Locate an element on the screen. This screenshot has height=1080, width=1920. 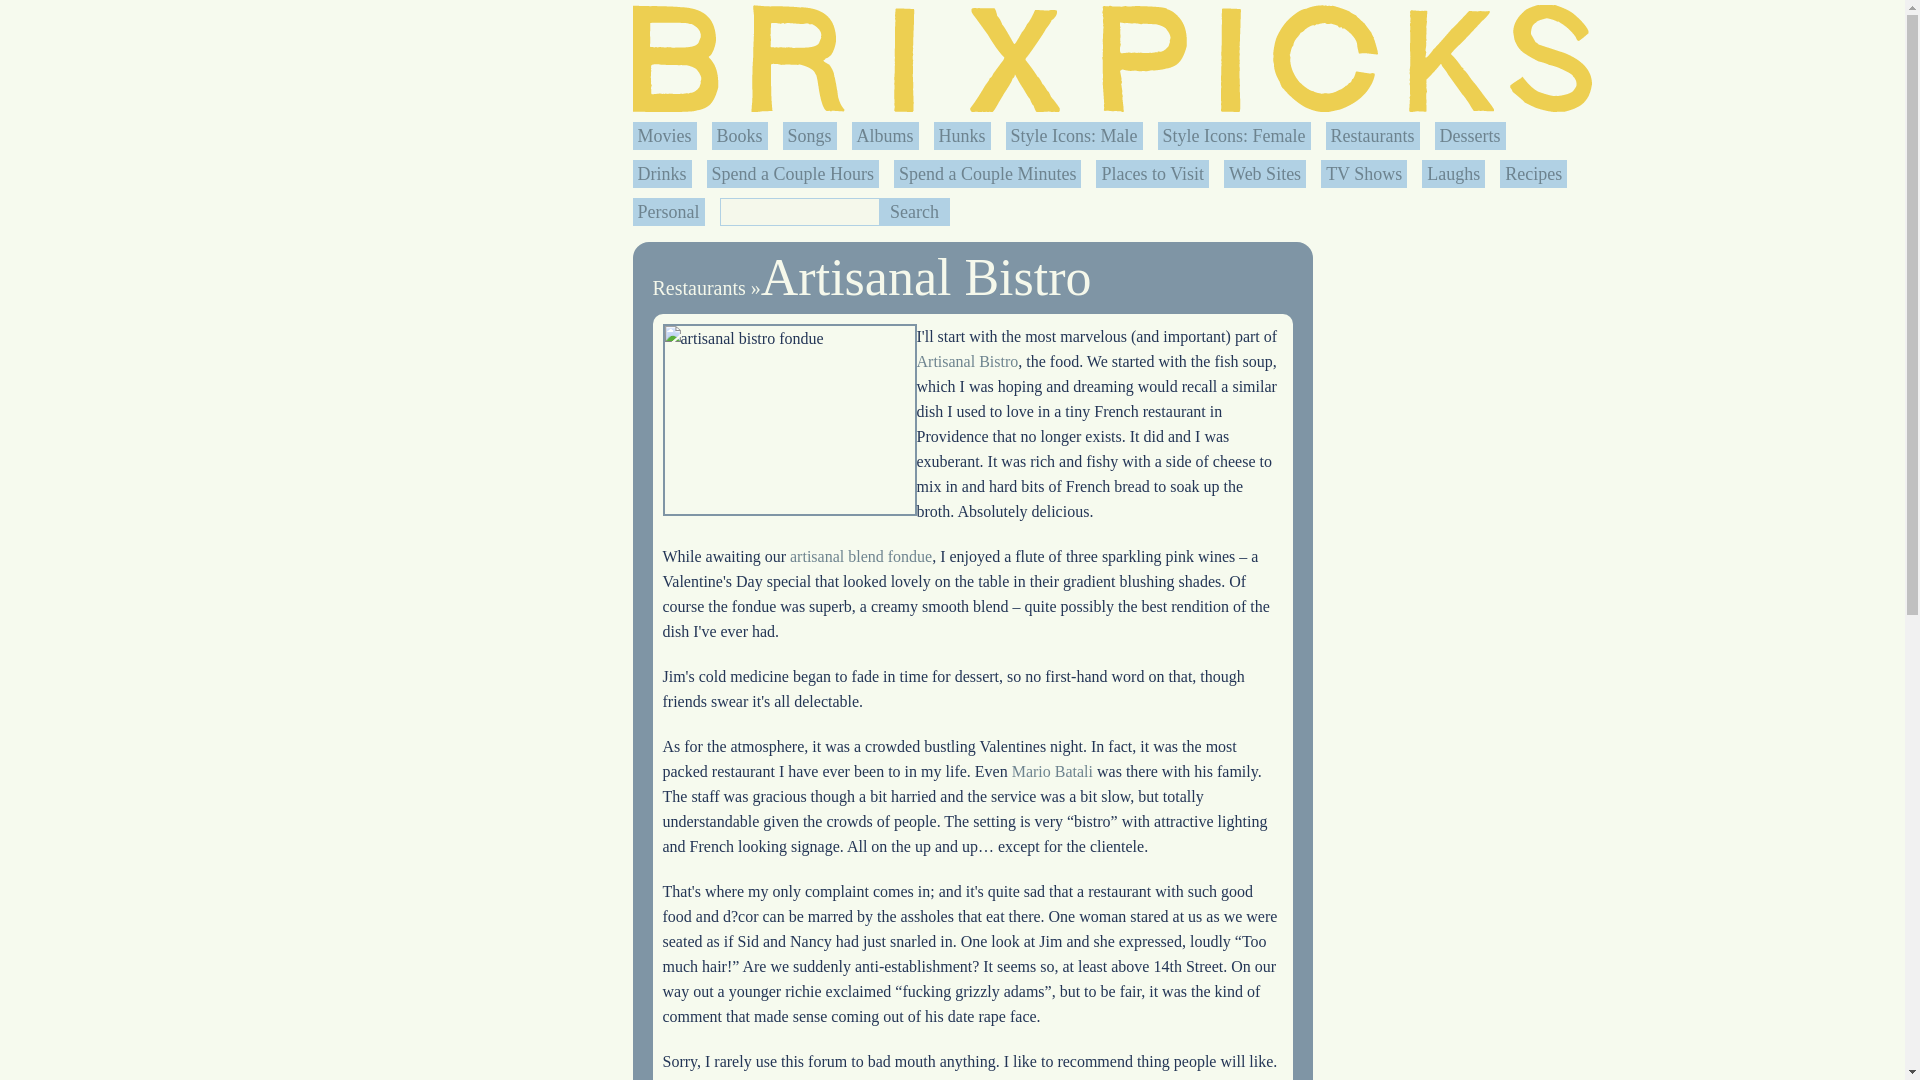
Hunks is located at coordinates (962, 136).